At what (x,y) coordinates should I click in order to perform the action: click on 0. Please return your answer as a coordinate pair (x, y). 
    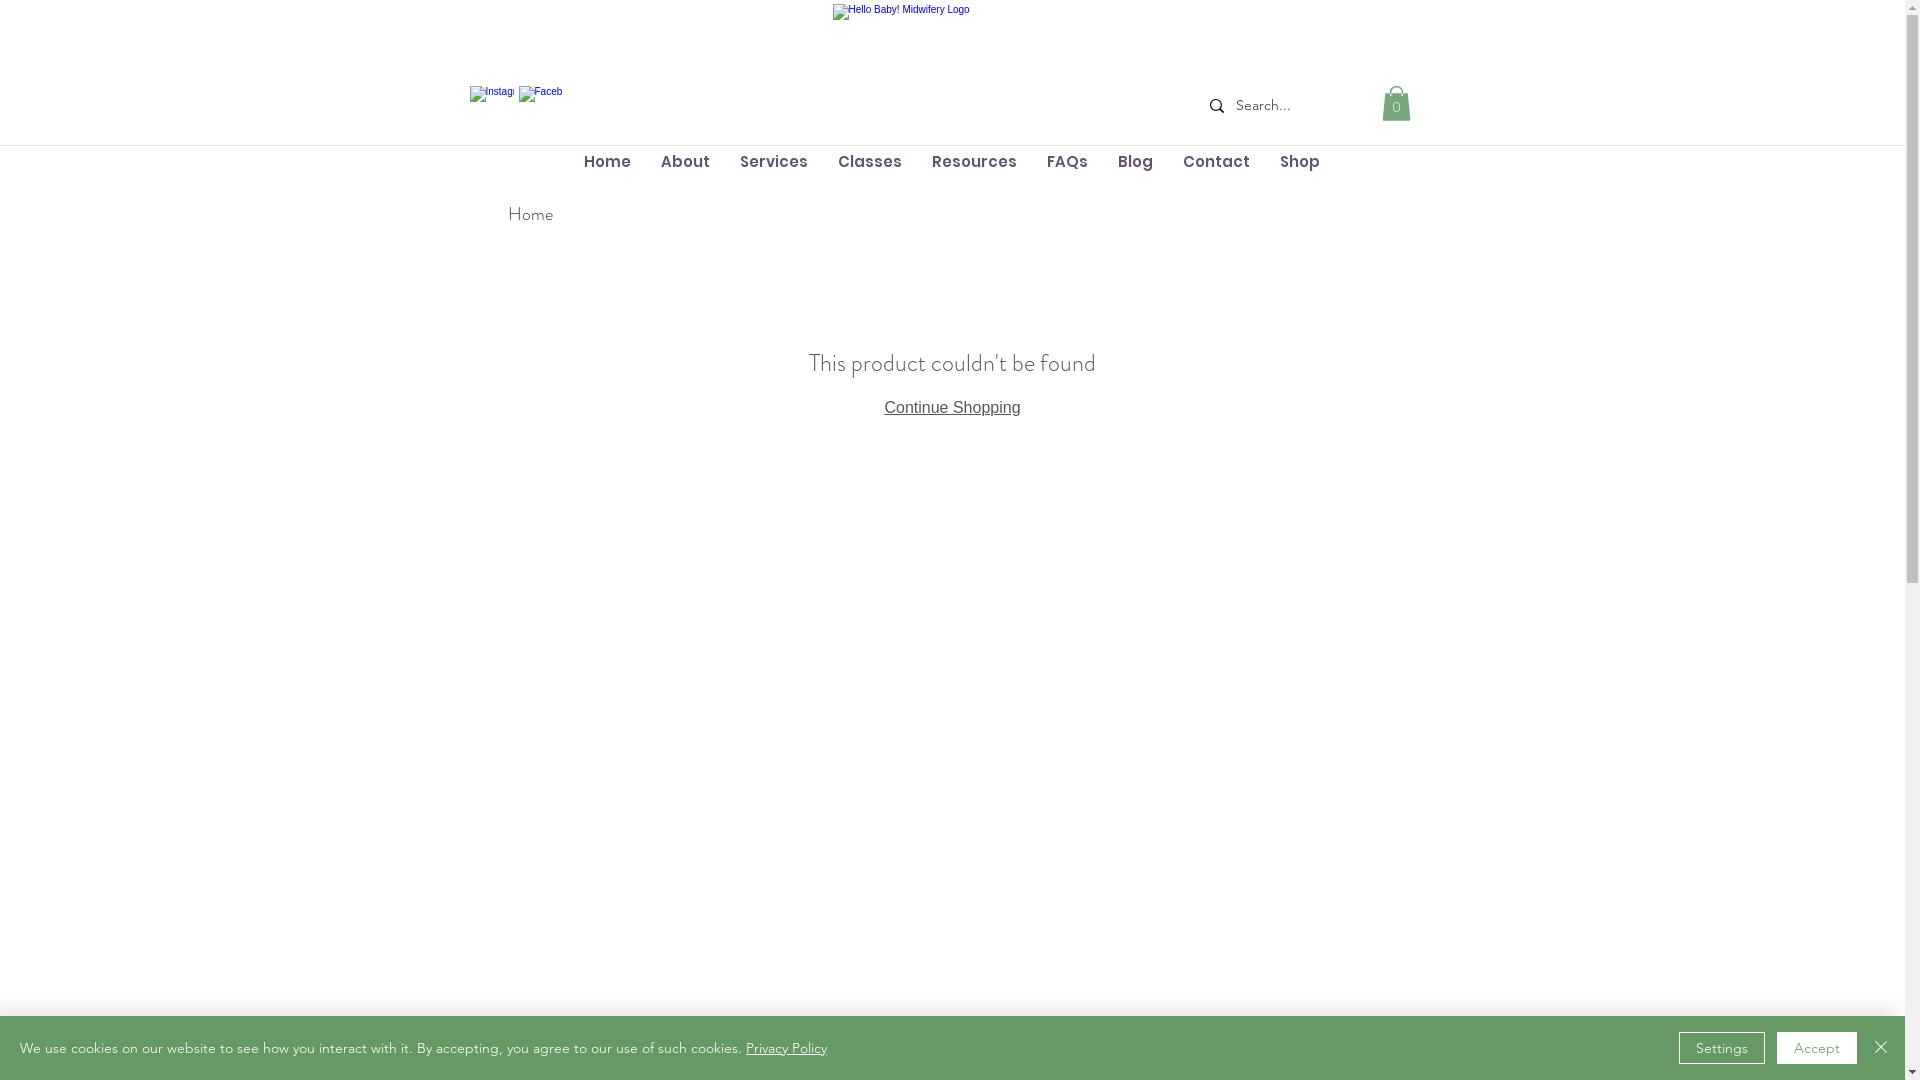
    Looking at the image, I should click on (1396, 104).